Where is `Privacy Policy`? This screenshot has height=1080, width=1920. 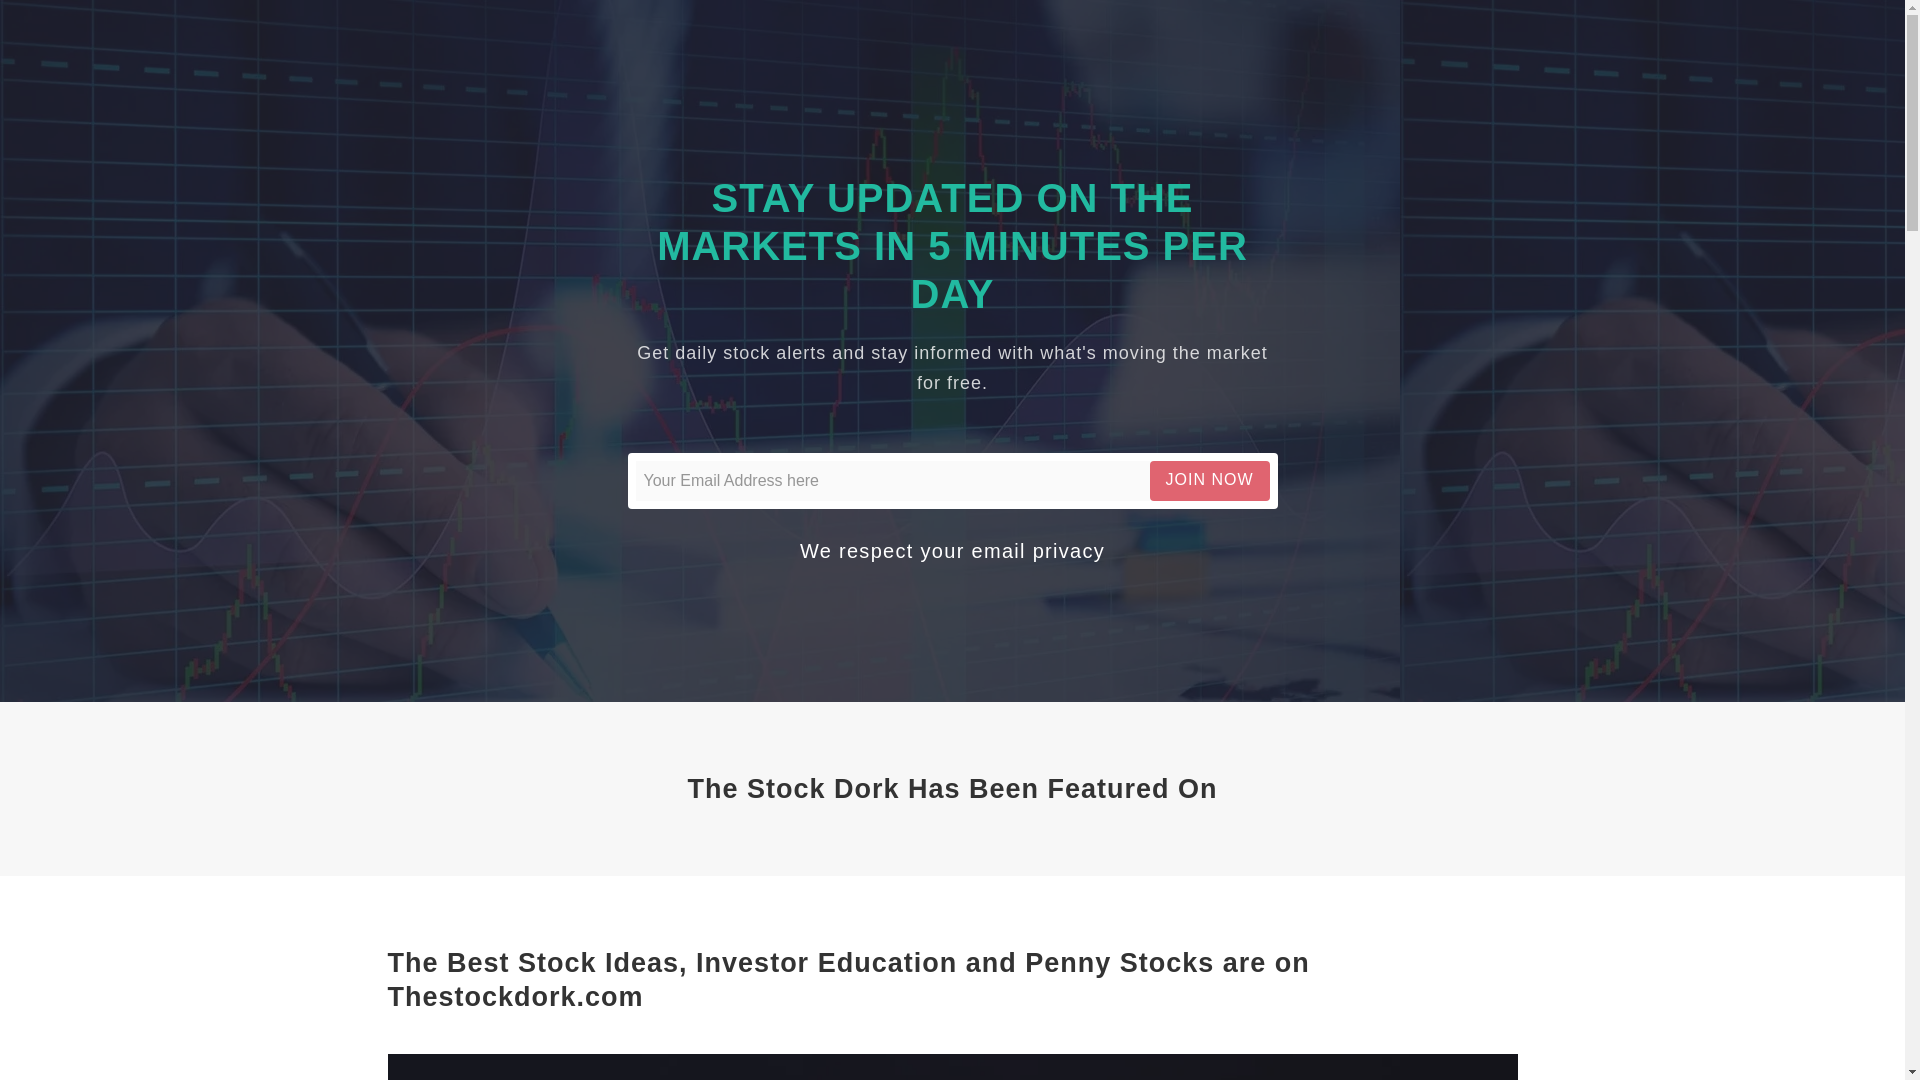
Privacy Policy is located at coordinates (1038, 550).